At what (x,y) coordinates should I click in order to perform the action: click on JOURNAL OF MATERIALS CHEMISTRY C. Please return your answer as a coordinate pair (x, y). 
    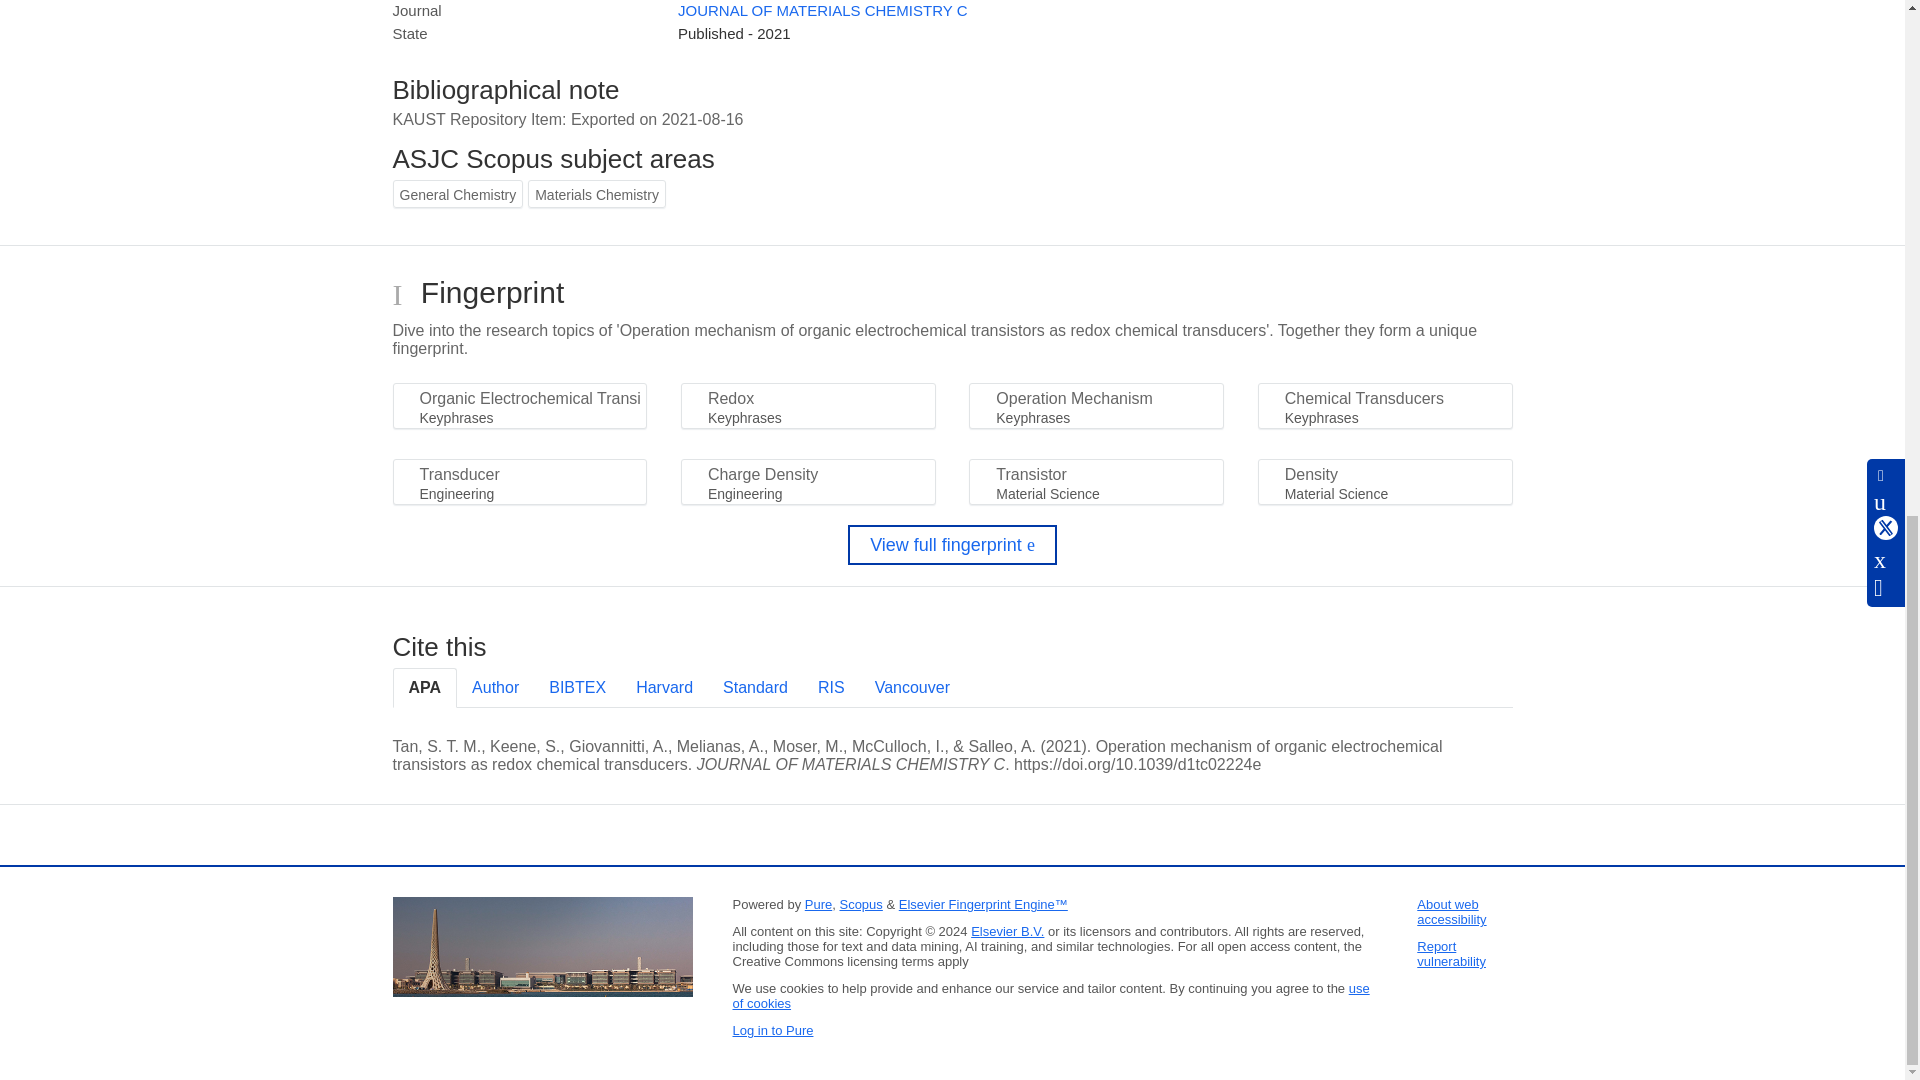
    Looking at the image, I should click on (822, 10).